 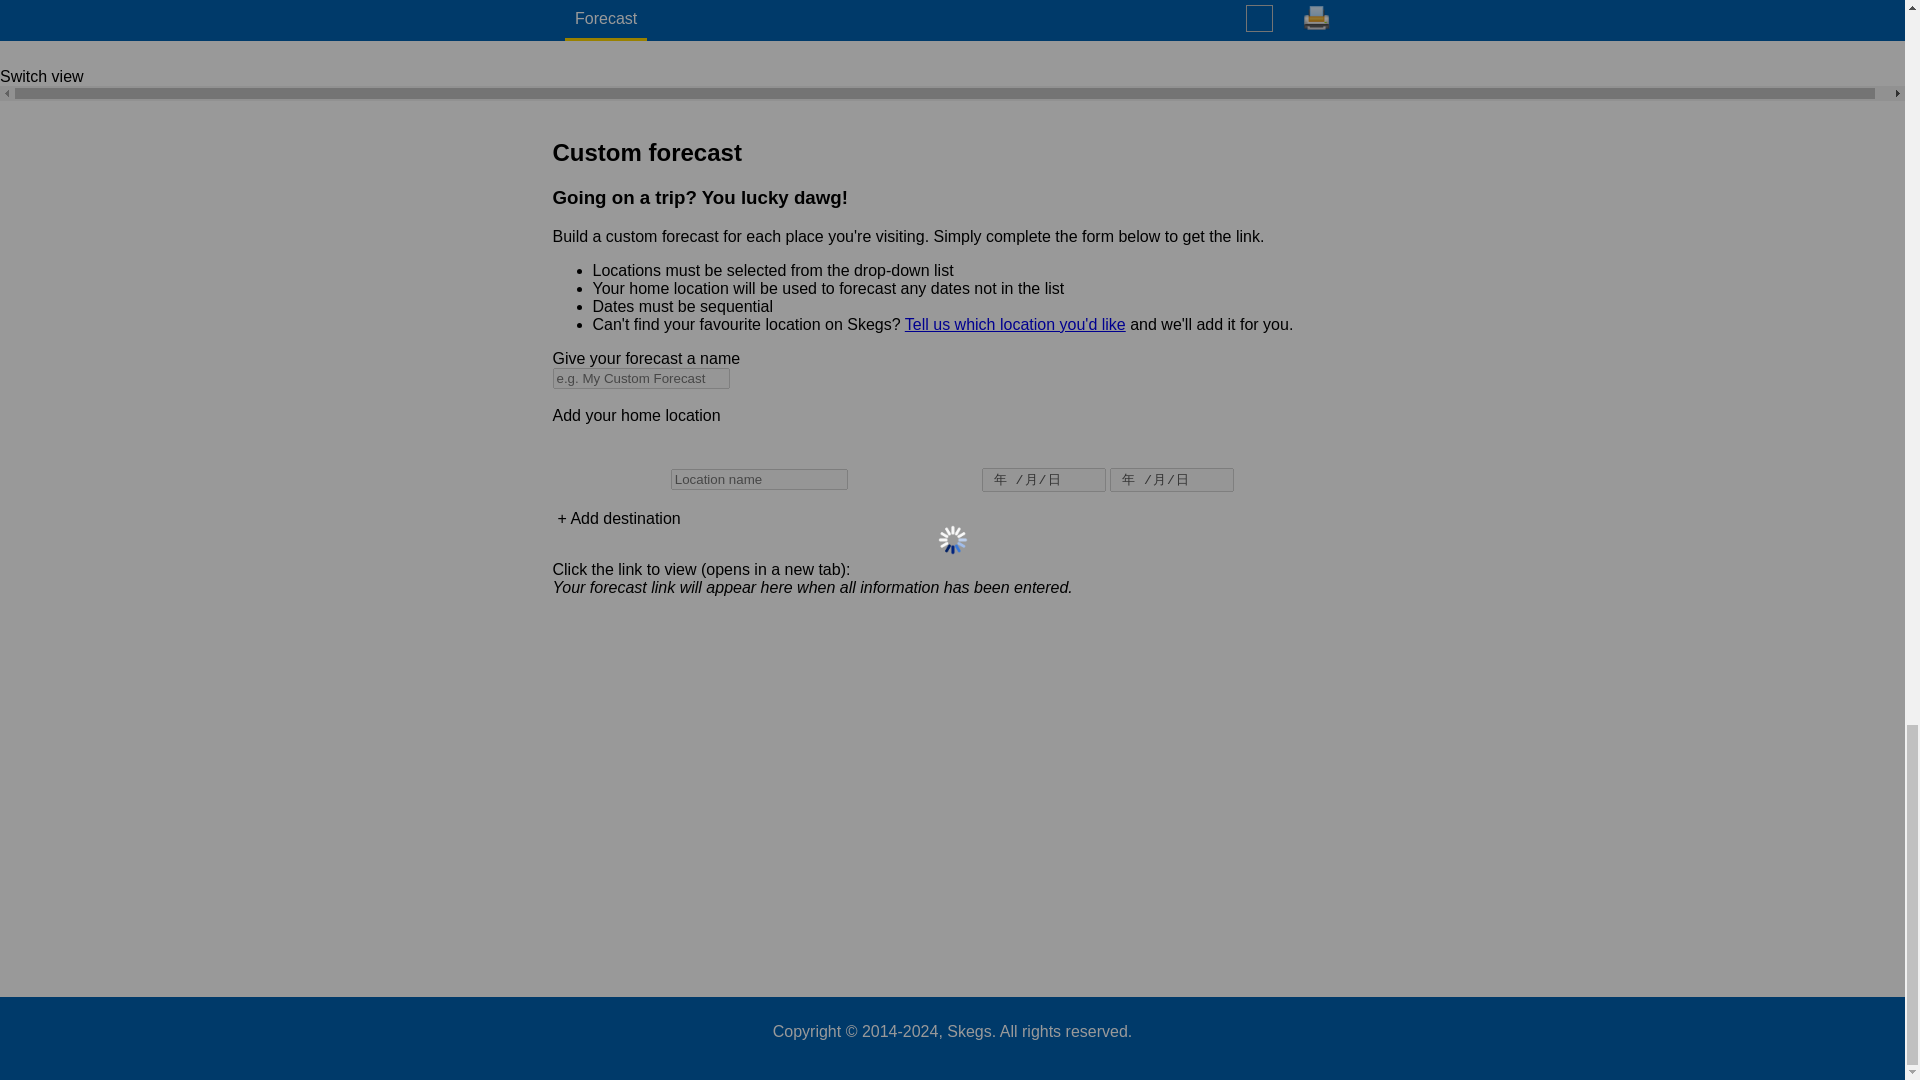 I want to click on Tell us which location you'd like, so click(x=1014, y=324).